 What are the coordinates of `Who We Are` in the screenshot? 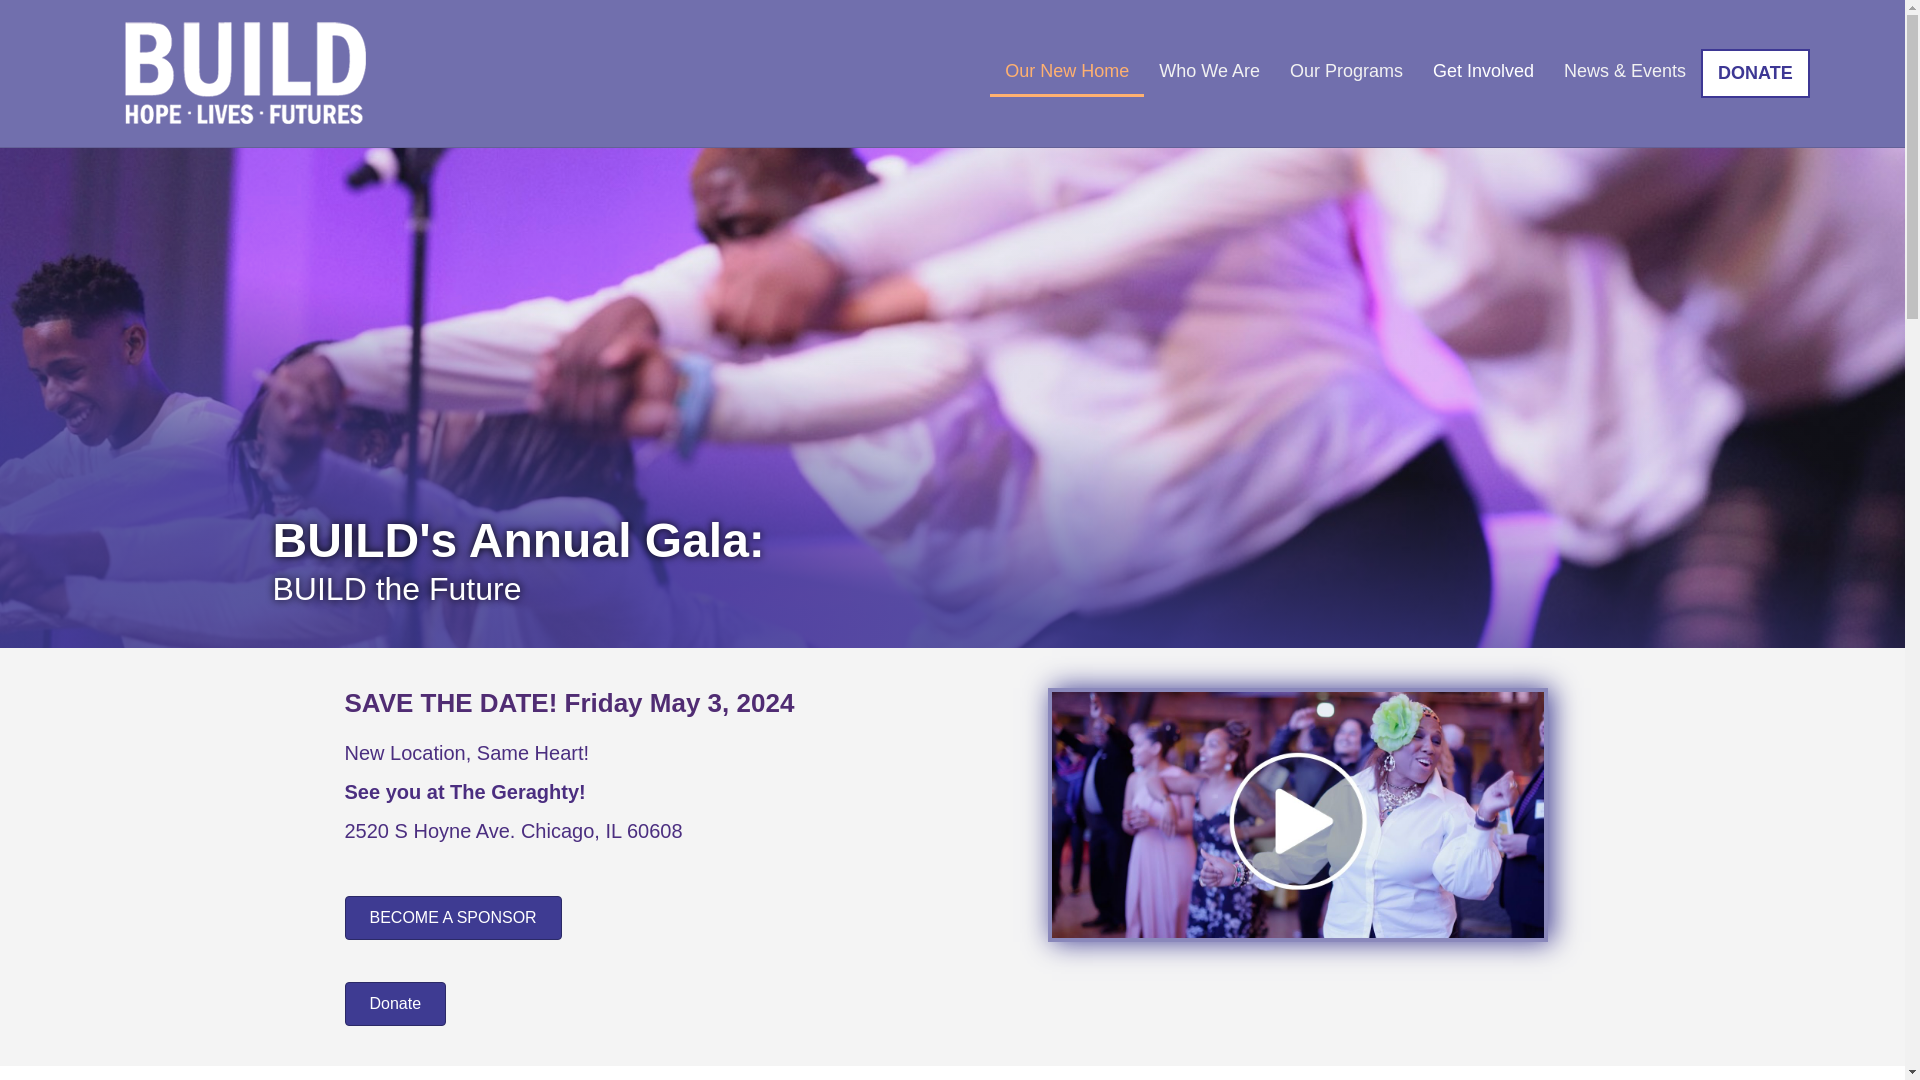 It's located at (1209, 70).